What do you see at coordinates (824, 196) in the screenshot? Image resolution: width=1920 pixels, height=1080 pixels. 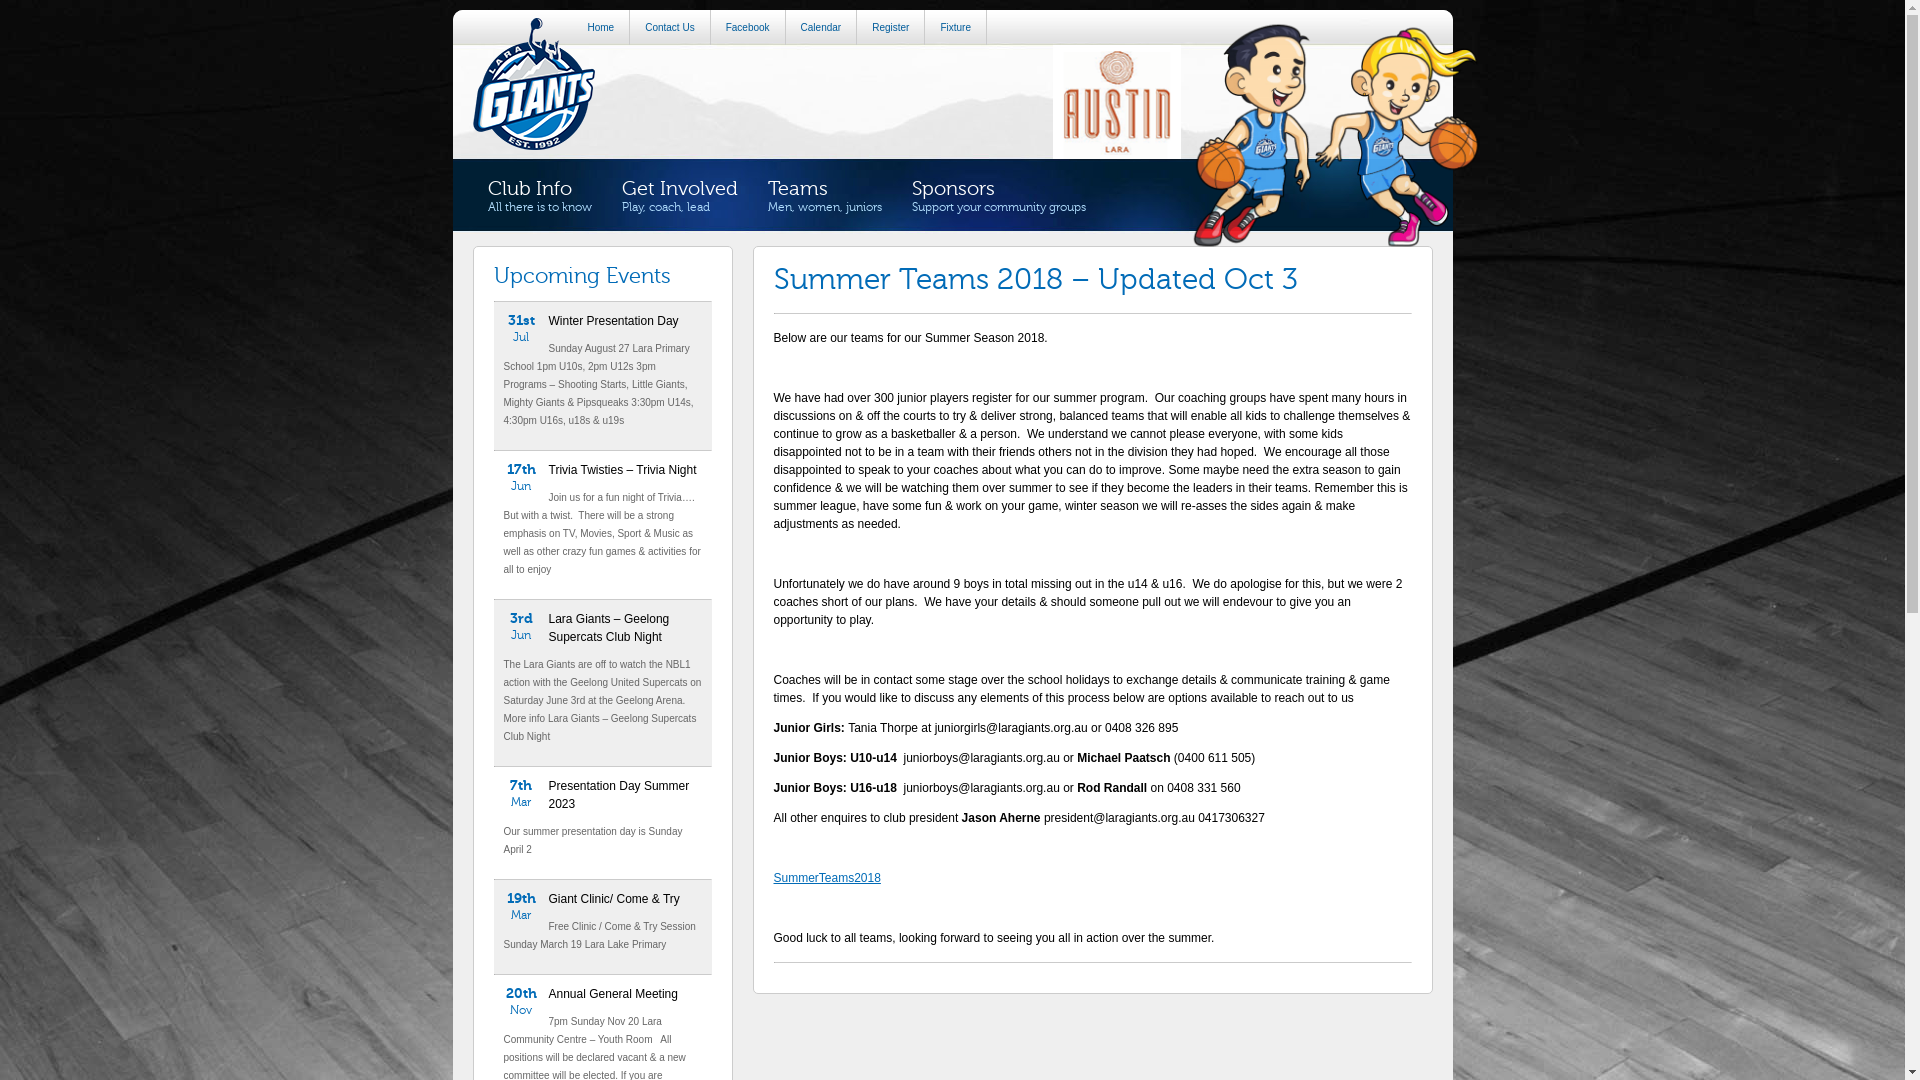 I see `Teams
Men, women, juniors` at bounding box center [824, 196].